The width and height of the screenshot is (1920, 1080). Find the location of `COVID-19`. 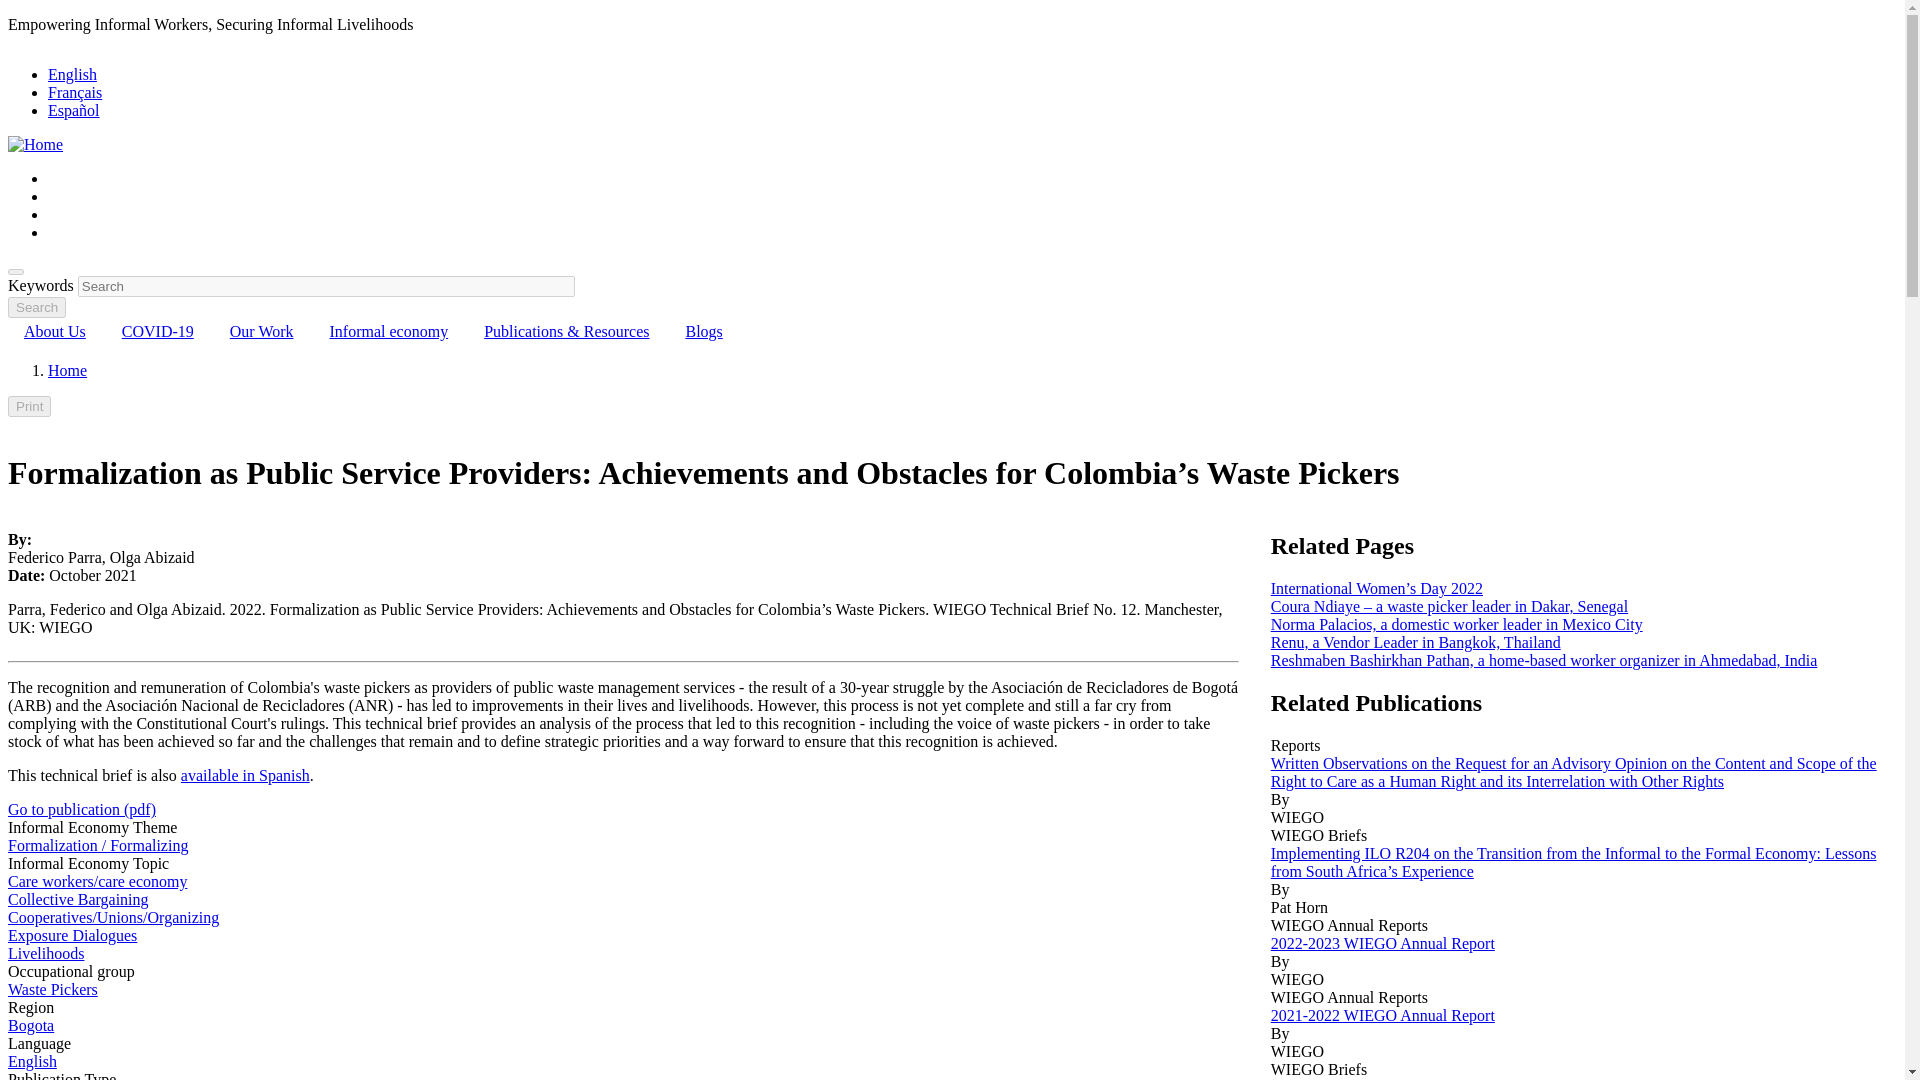

COVID-19 is located at coordinates (157, 331).